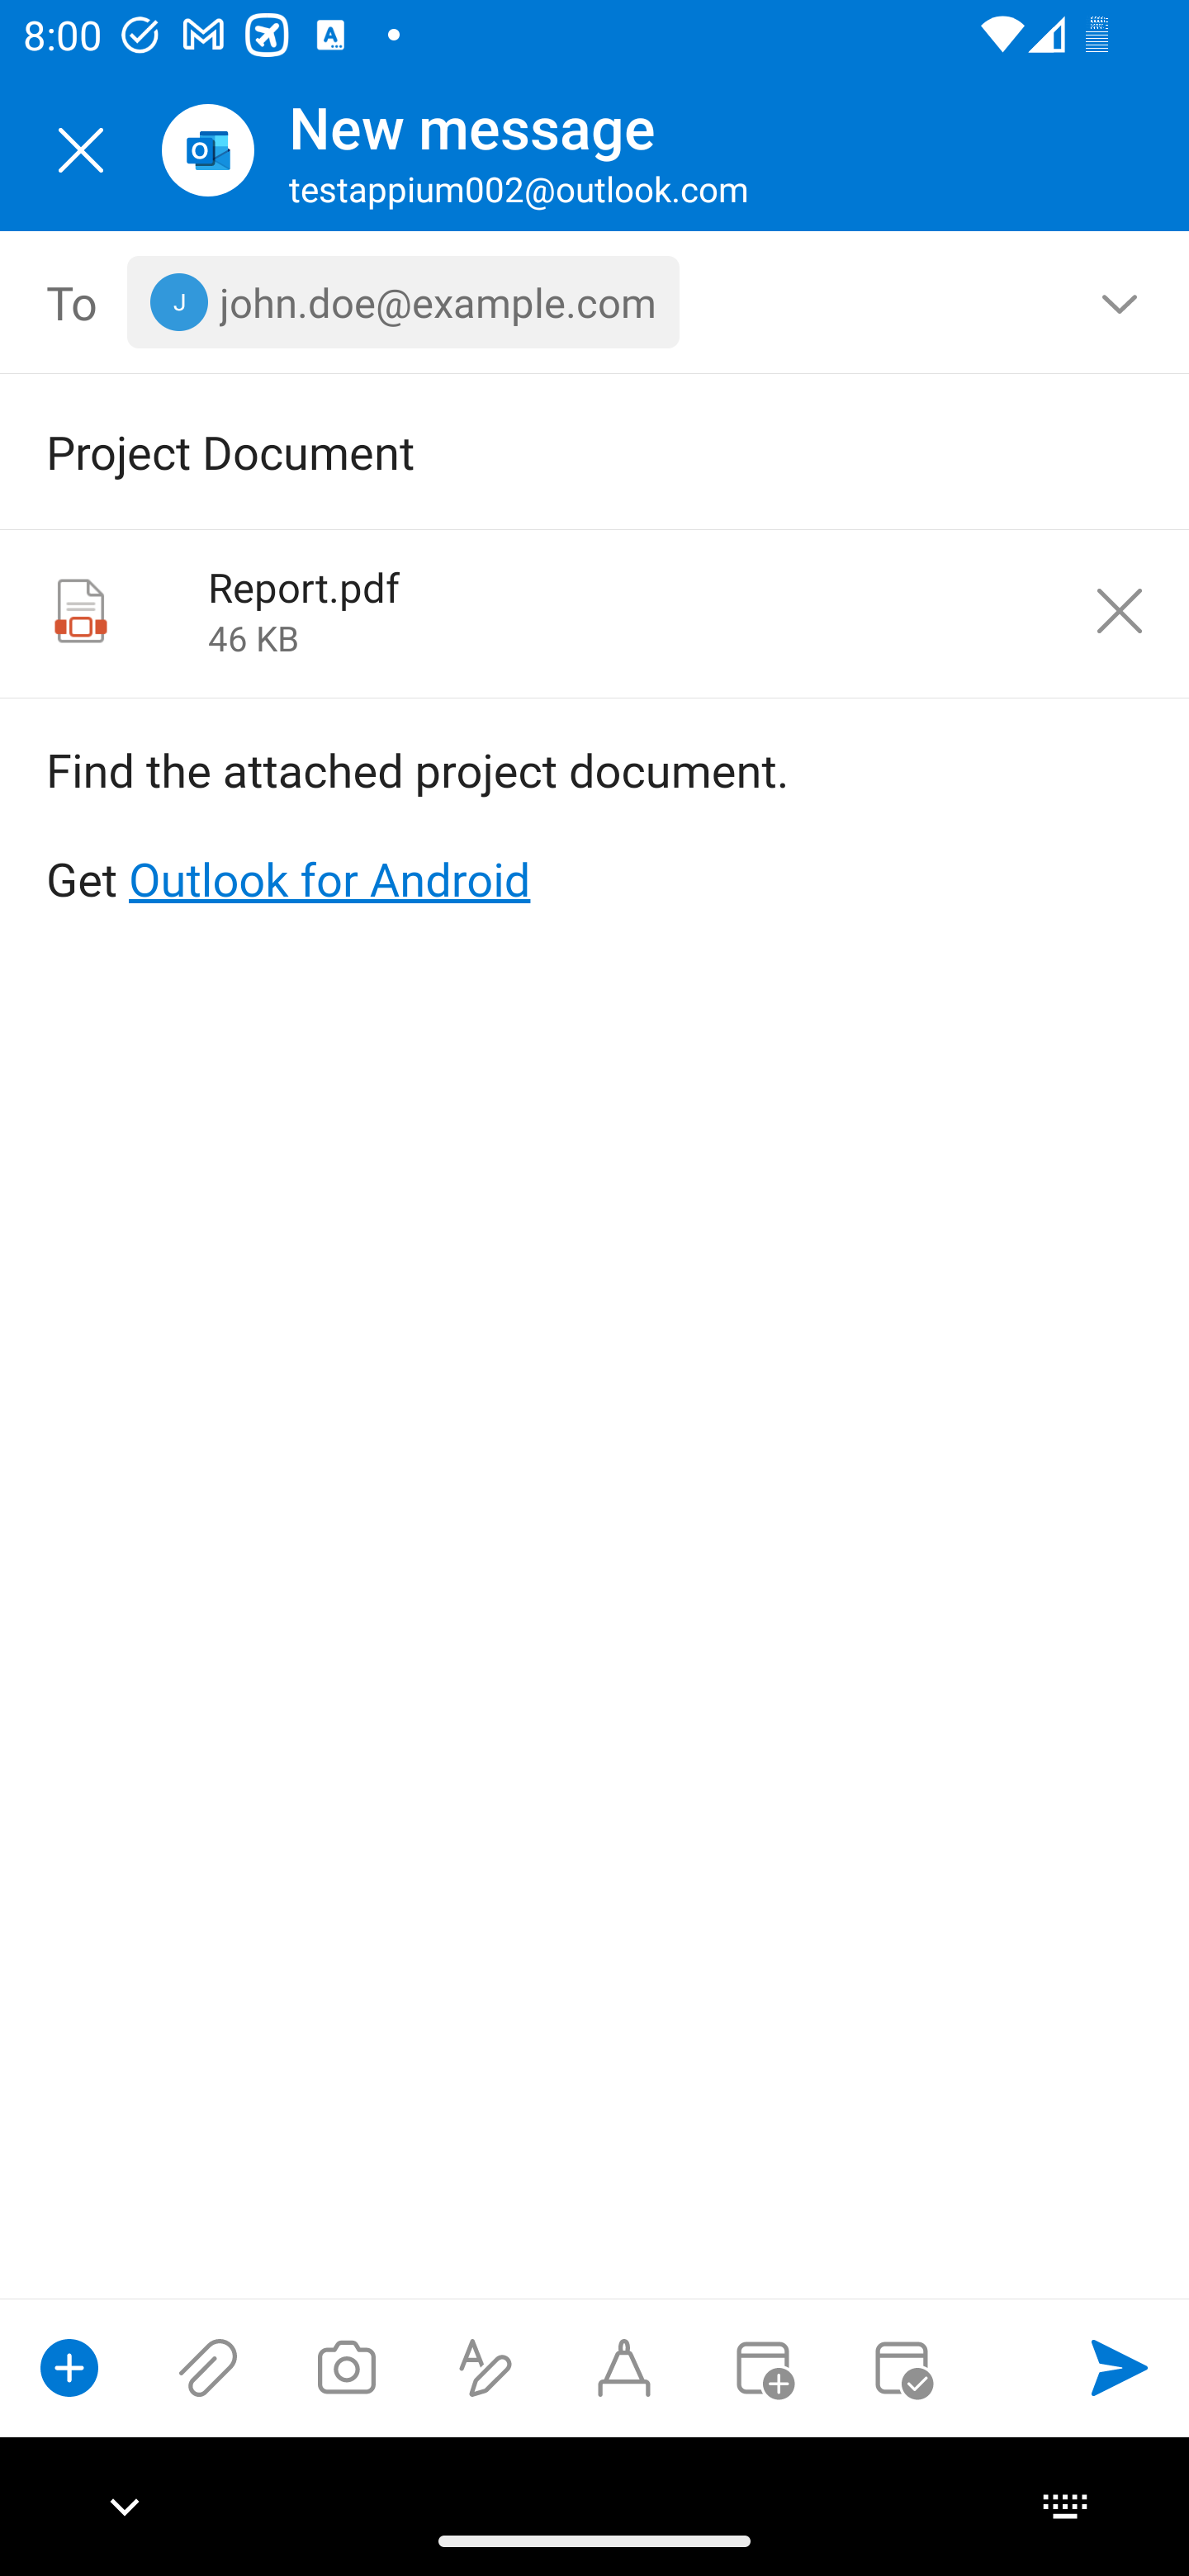  Describe the element at coordinates (1120, 2367) in the screenshot. I see `Send` at that location.